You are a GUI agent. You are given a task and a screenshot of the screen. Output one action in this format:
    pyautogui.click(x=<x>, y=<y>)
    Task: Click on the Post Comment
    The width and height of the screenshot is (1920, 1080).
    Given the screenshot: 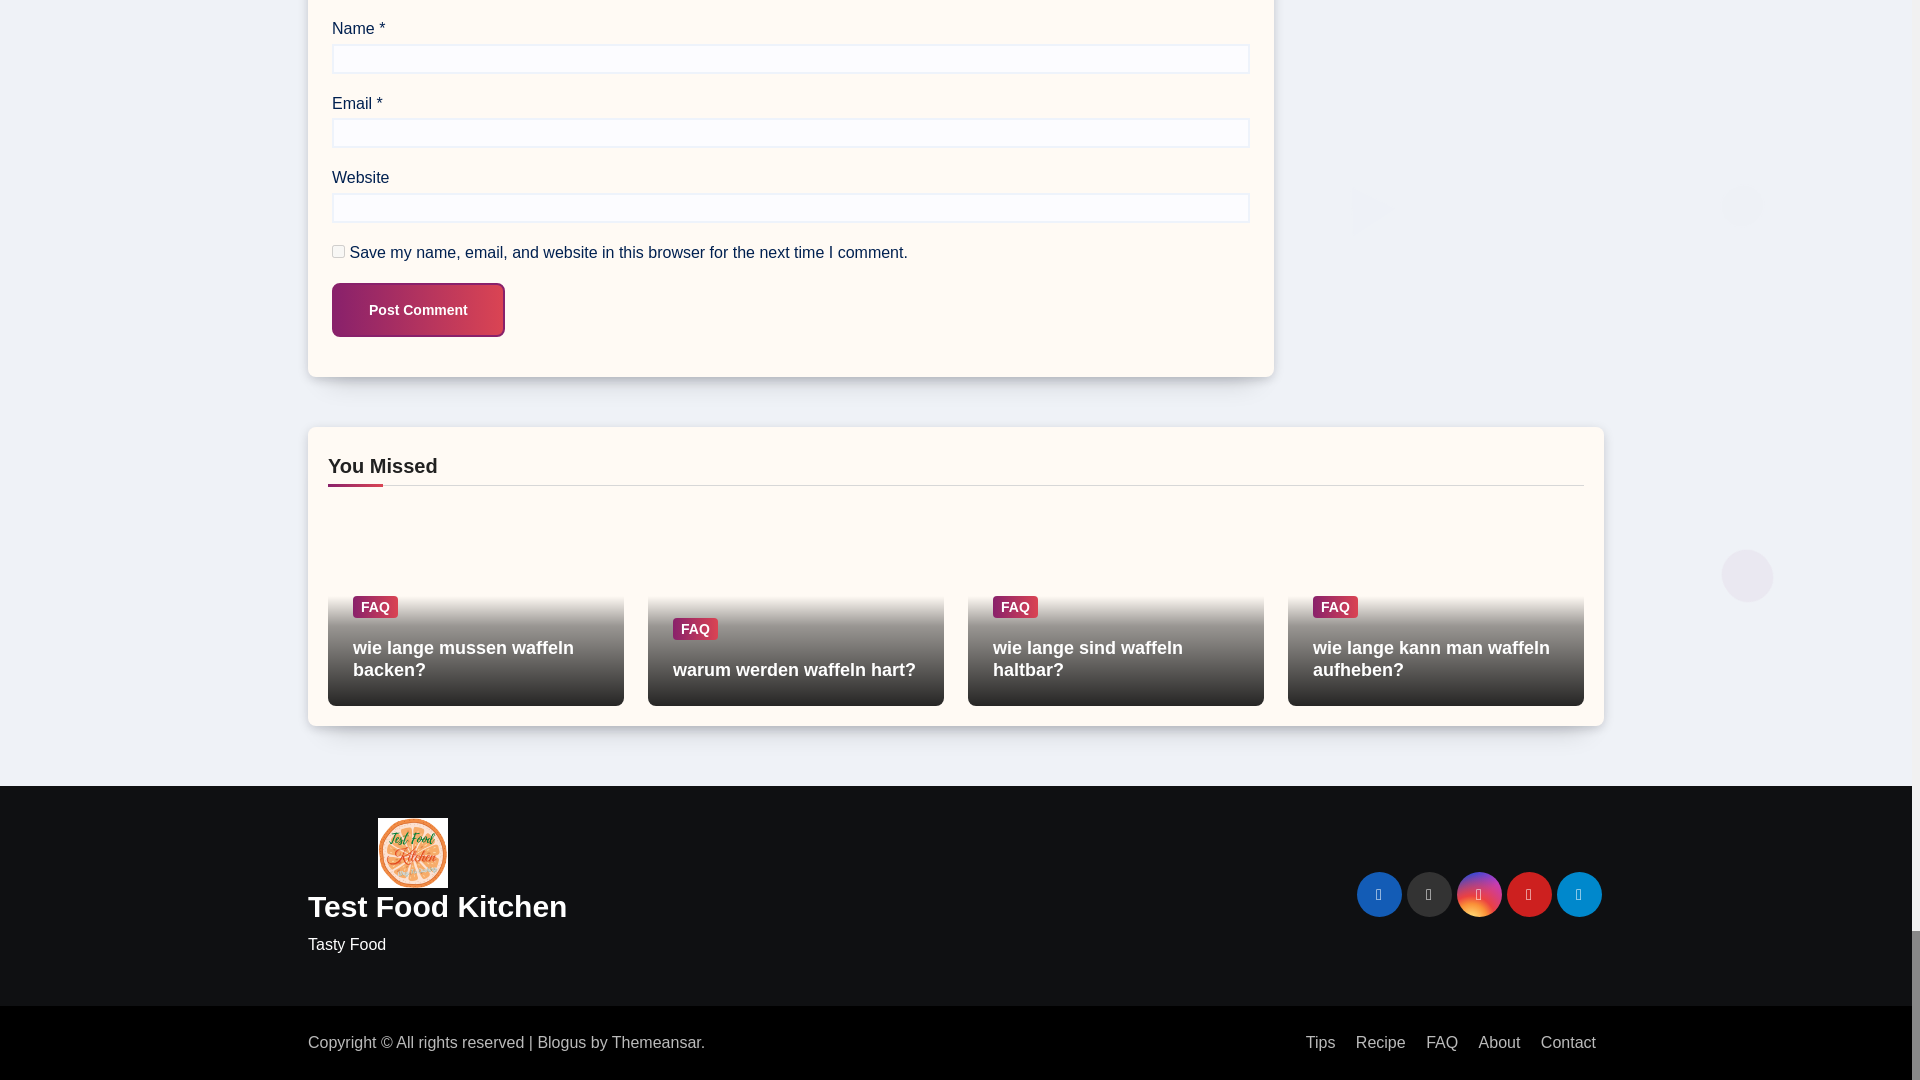 What is the action you would take?
    pyautogui.click(x=418, y=309)
    